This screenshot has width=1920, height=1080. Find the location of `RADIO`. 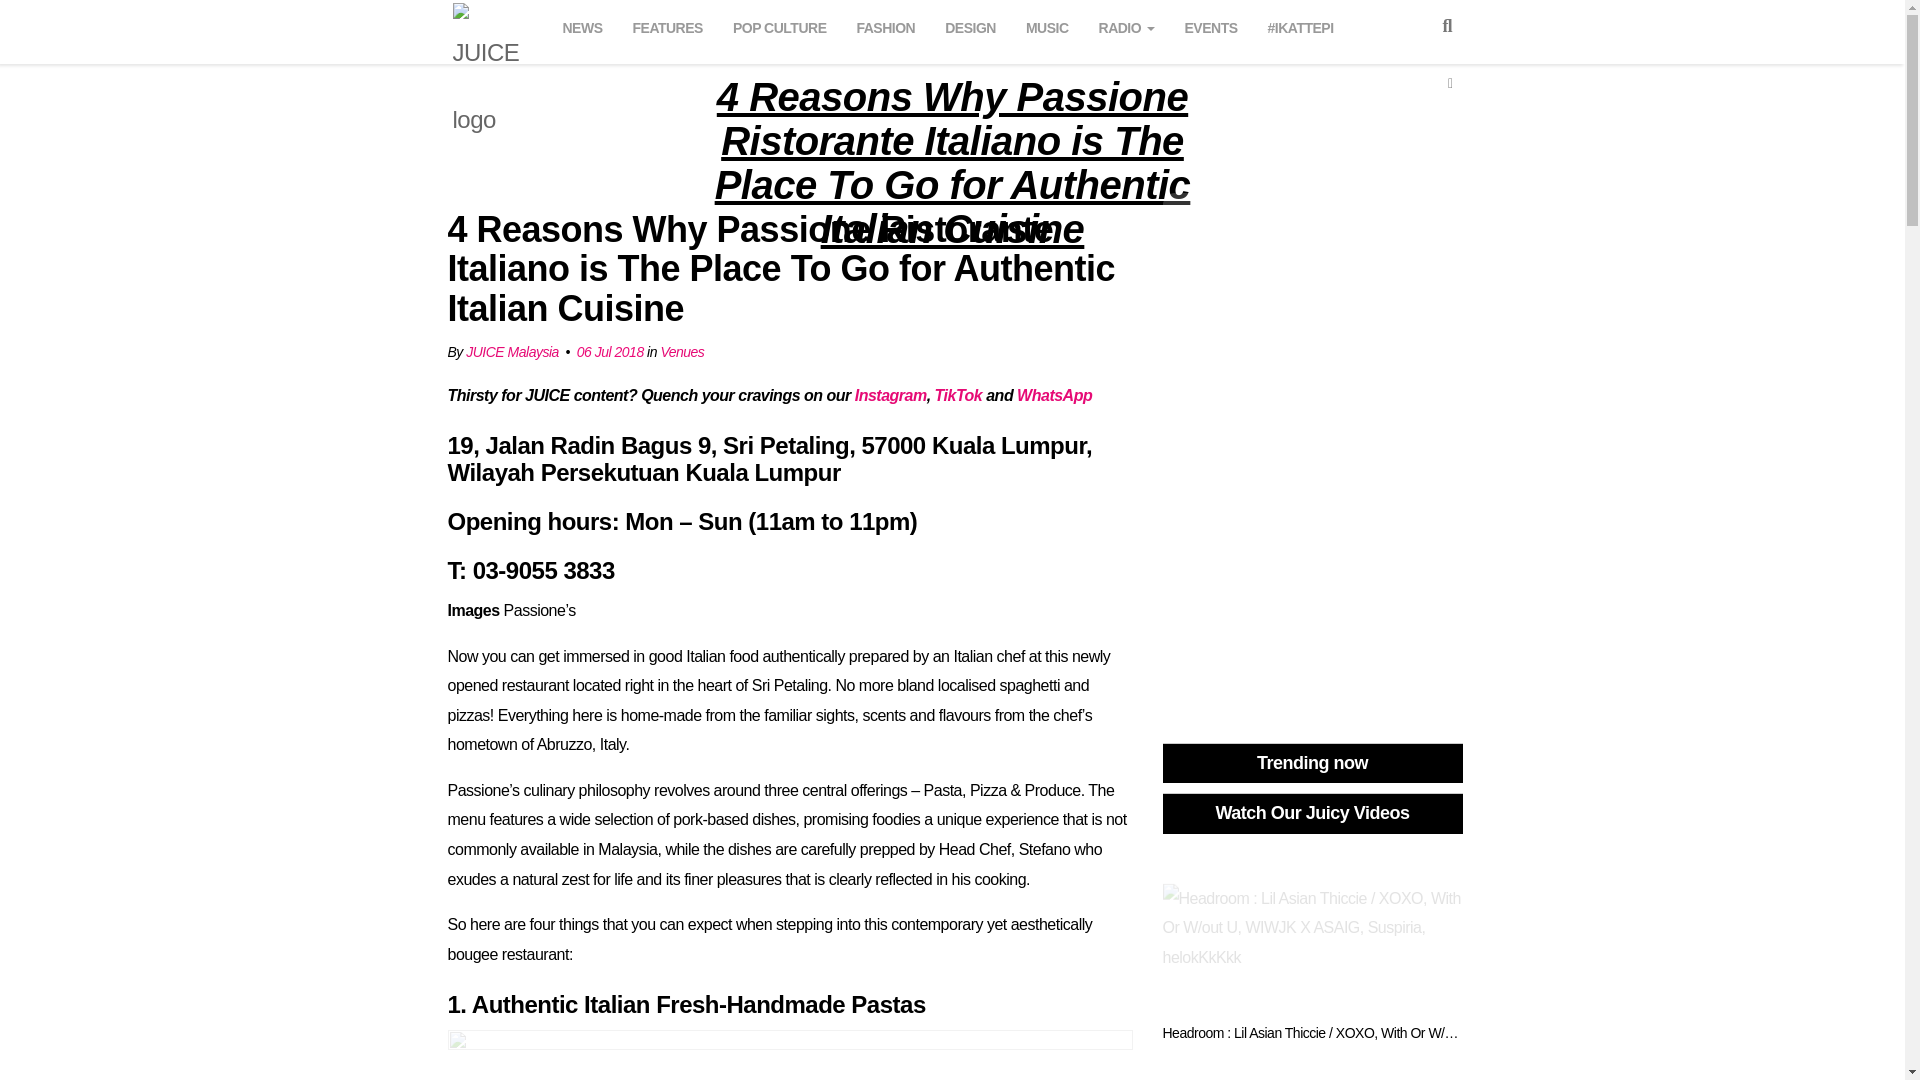

RADIO is located at coordinates (1126, 25).